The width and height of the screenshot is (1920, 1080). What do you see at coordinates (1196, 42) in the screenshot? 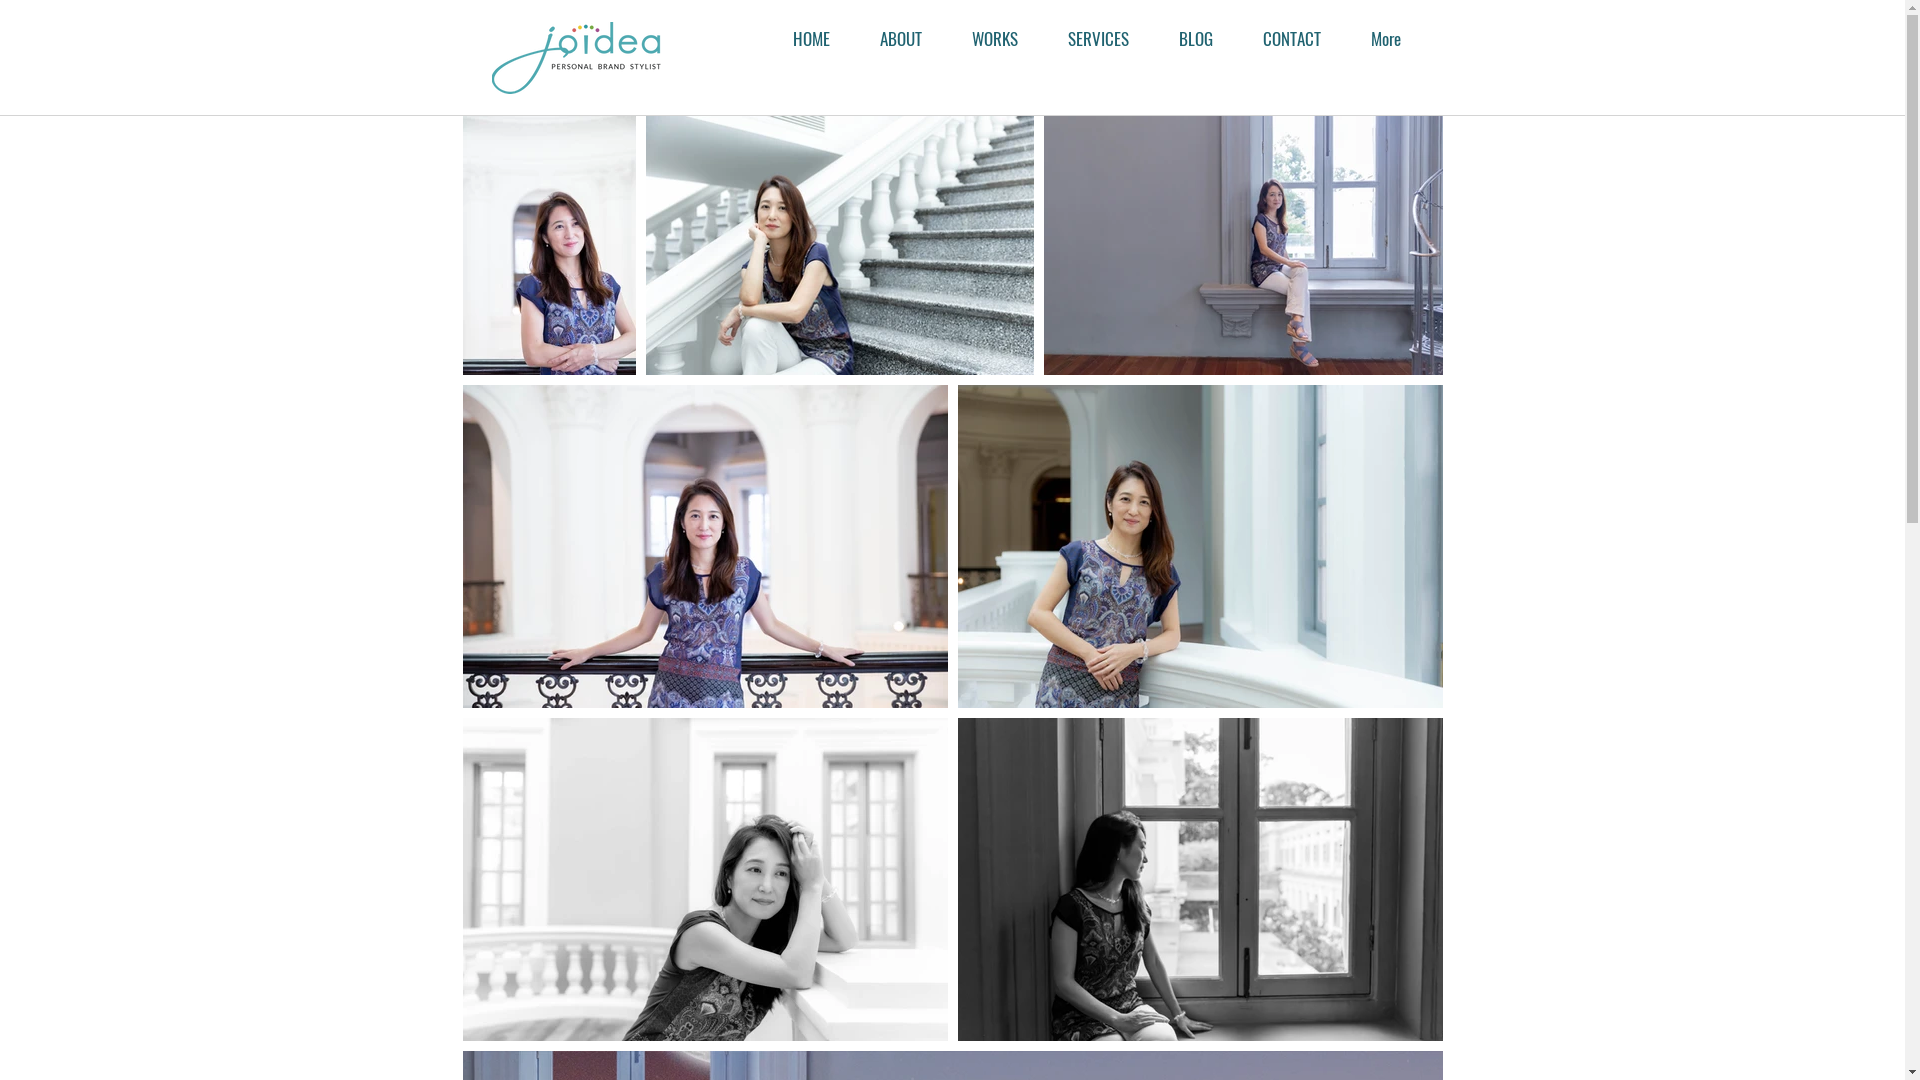
I see `BLOG` at bounding box center [1196, 42].